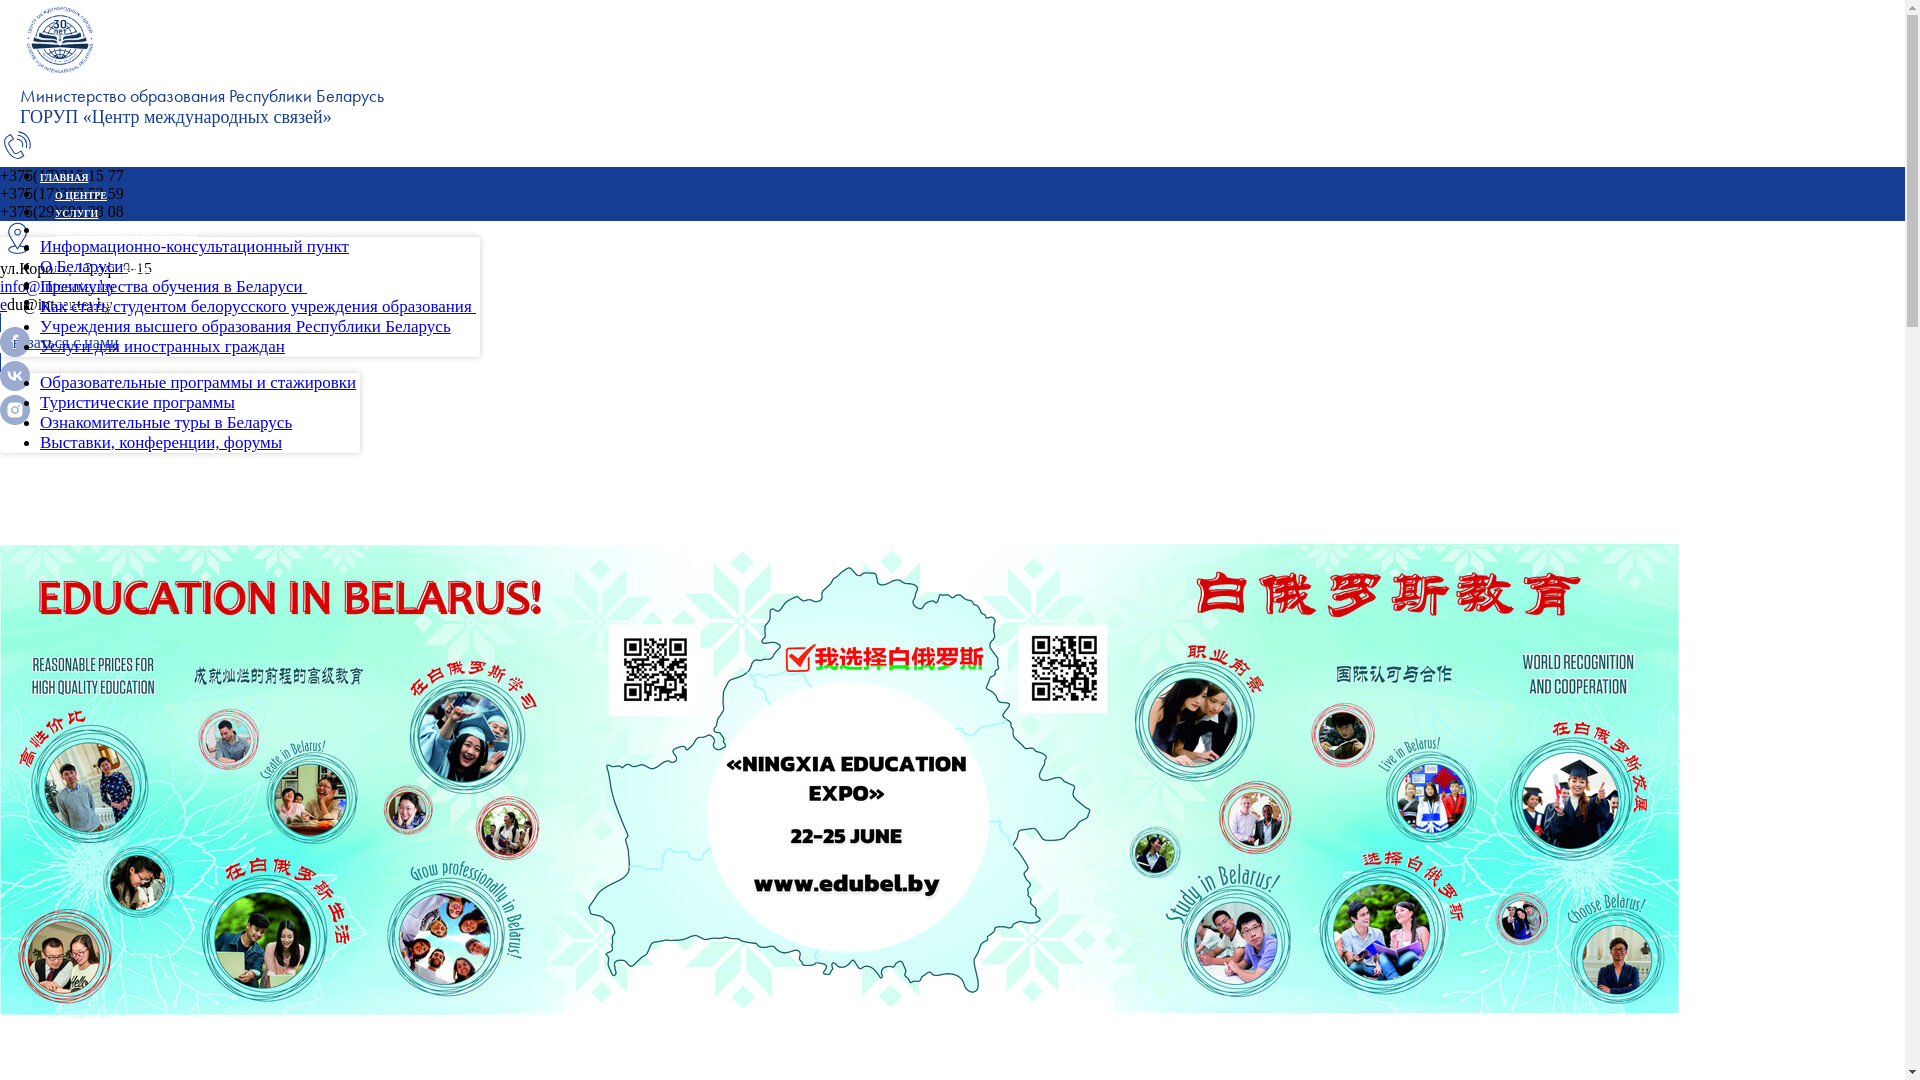  What do you see at coordinates (7, 440) in the screenshot?
I see `EN` at bounding box center [7, 440].